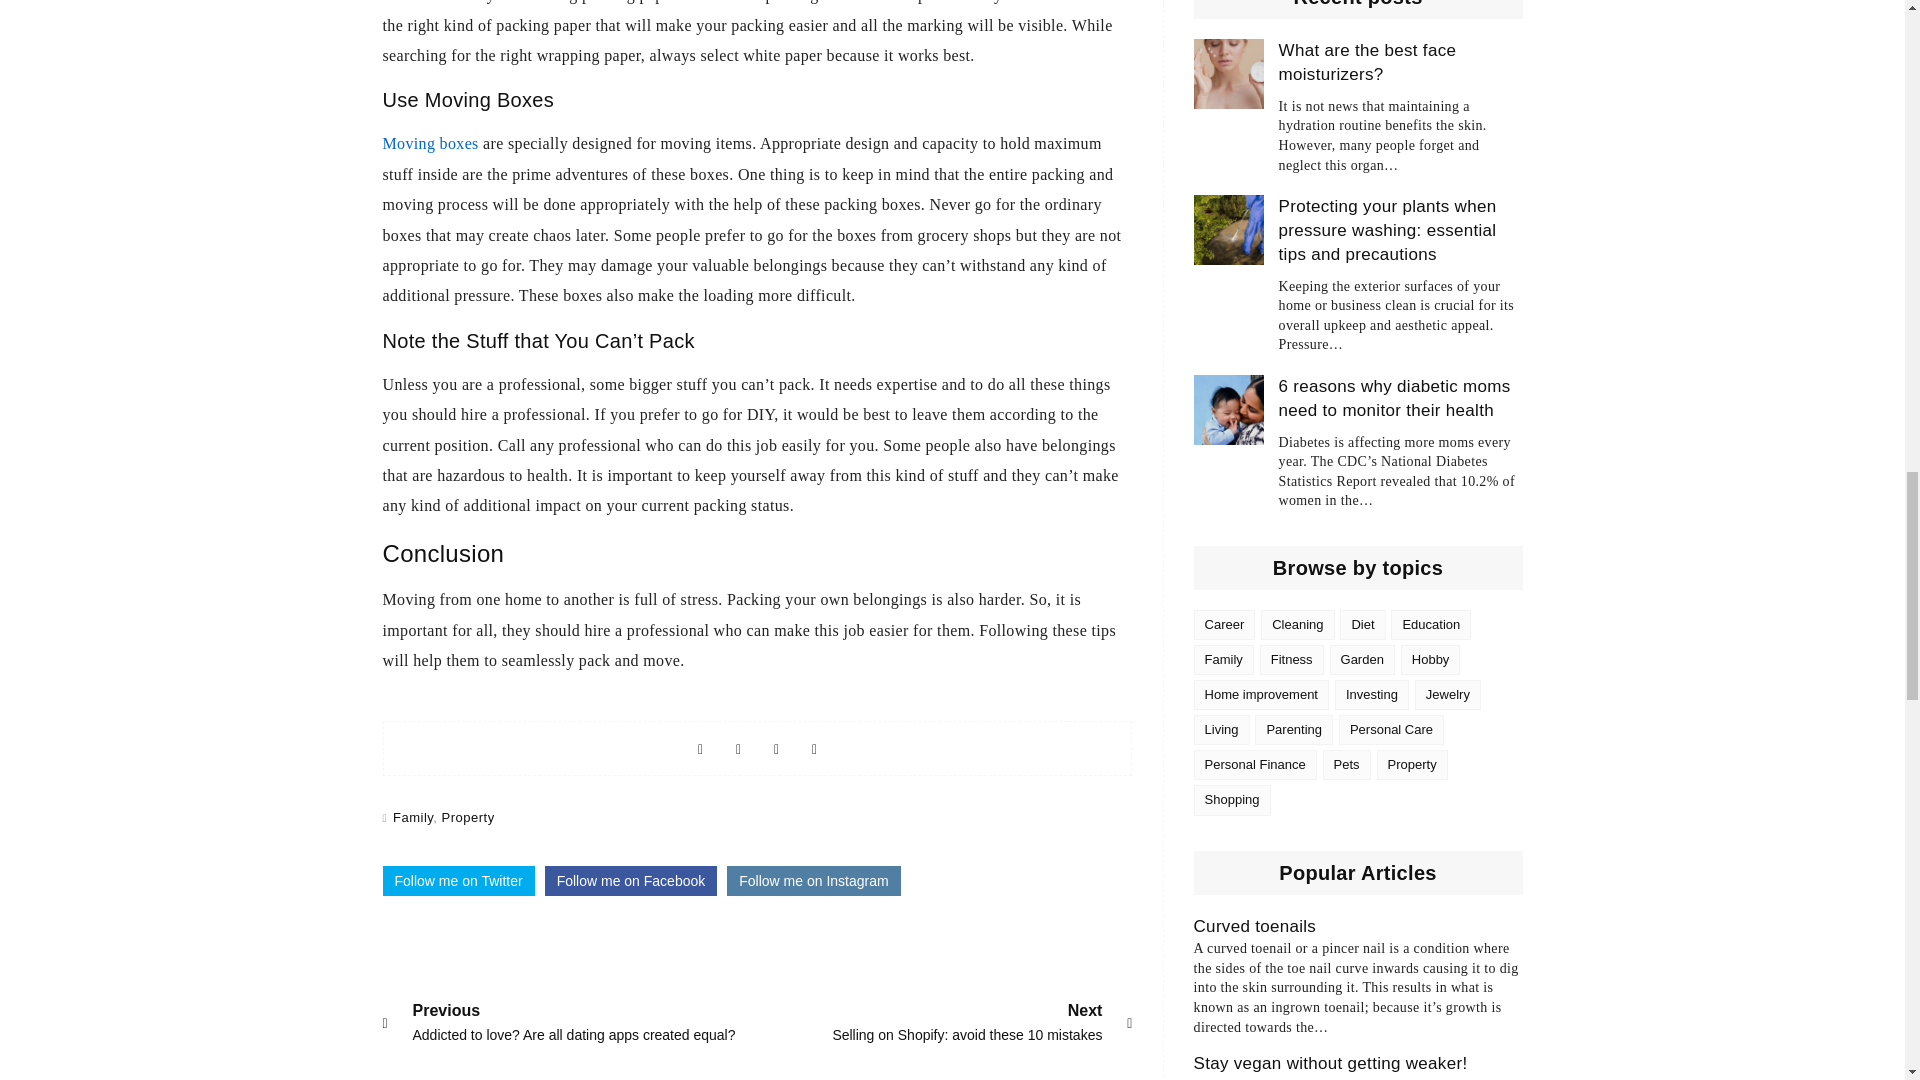  Describe the element at coordinates (430, 144) in the screenshot. I see `Moving boxes` at that location.